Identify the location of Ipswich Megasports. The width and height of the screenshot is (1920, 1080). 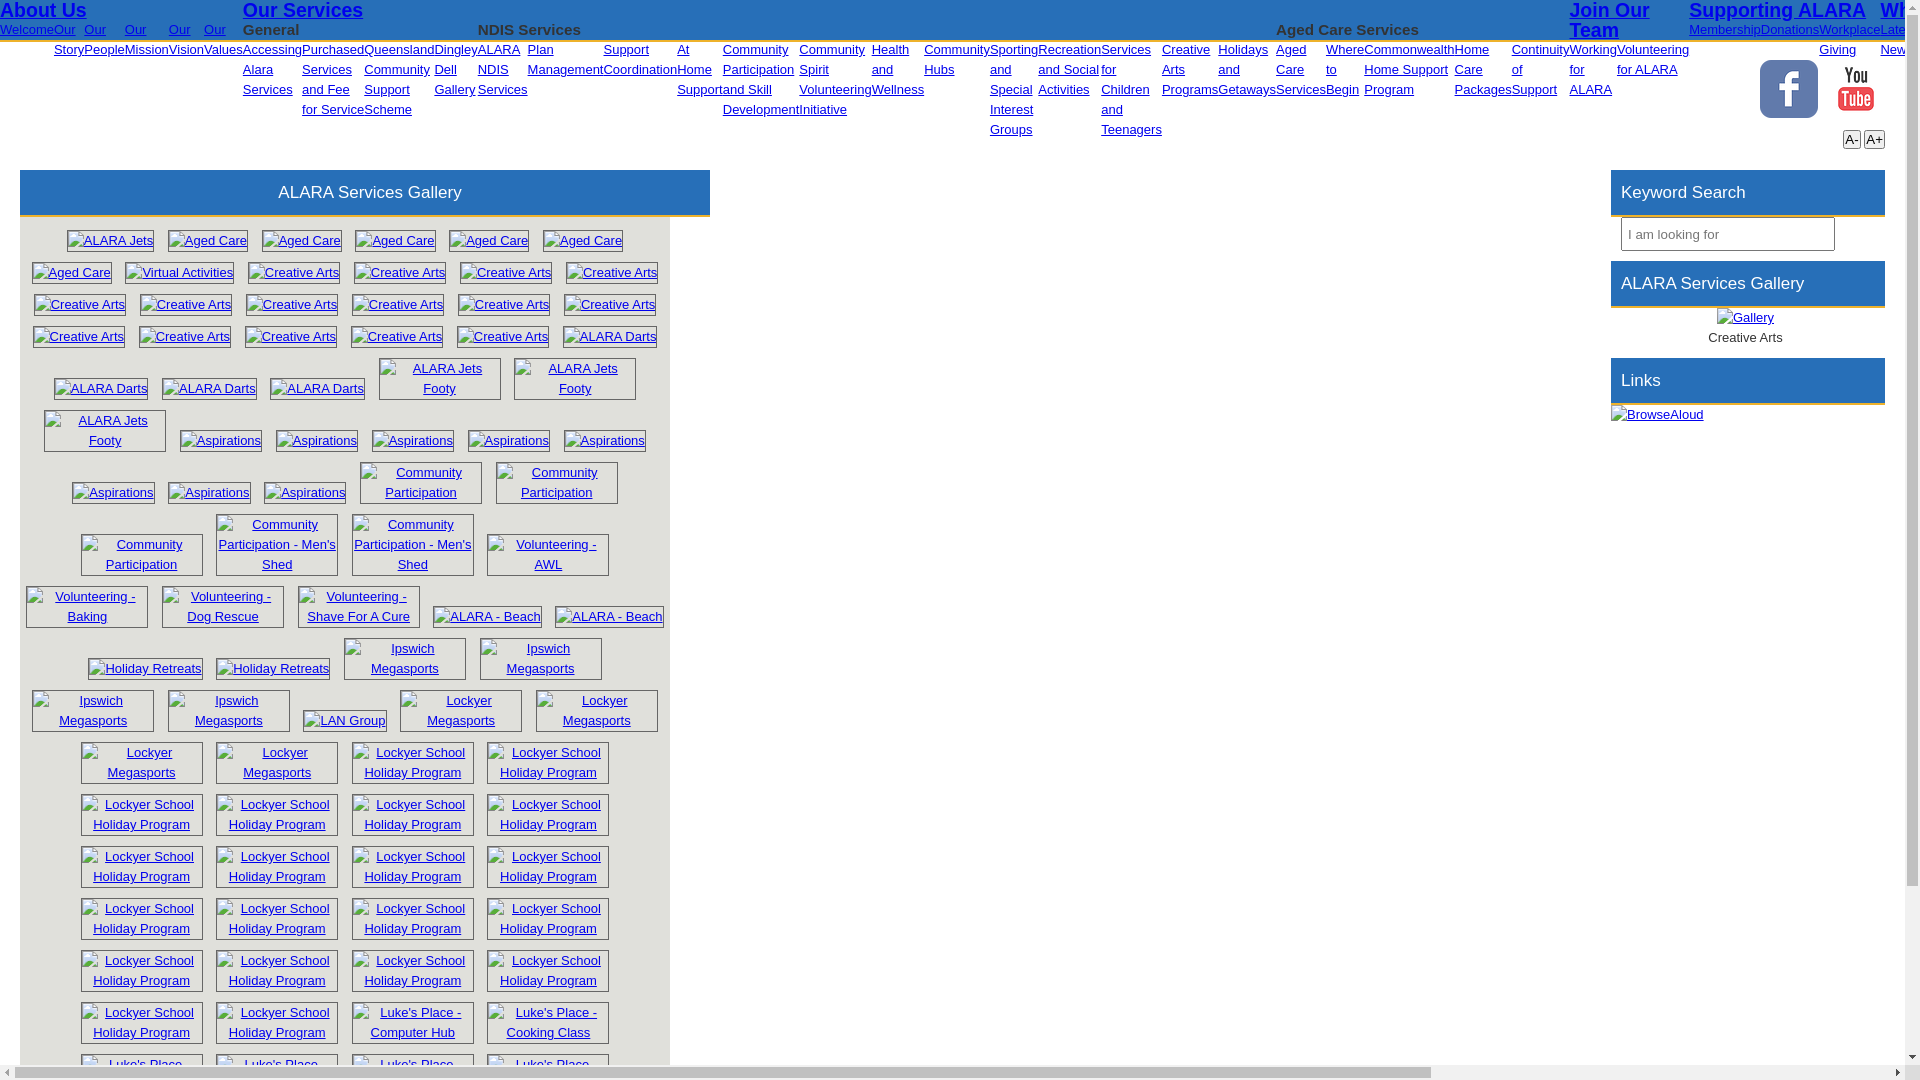
(93, 720).